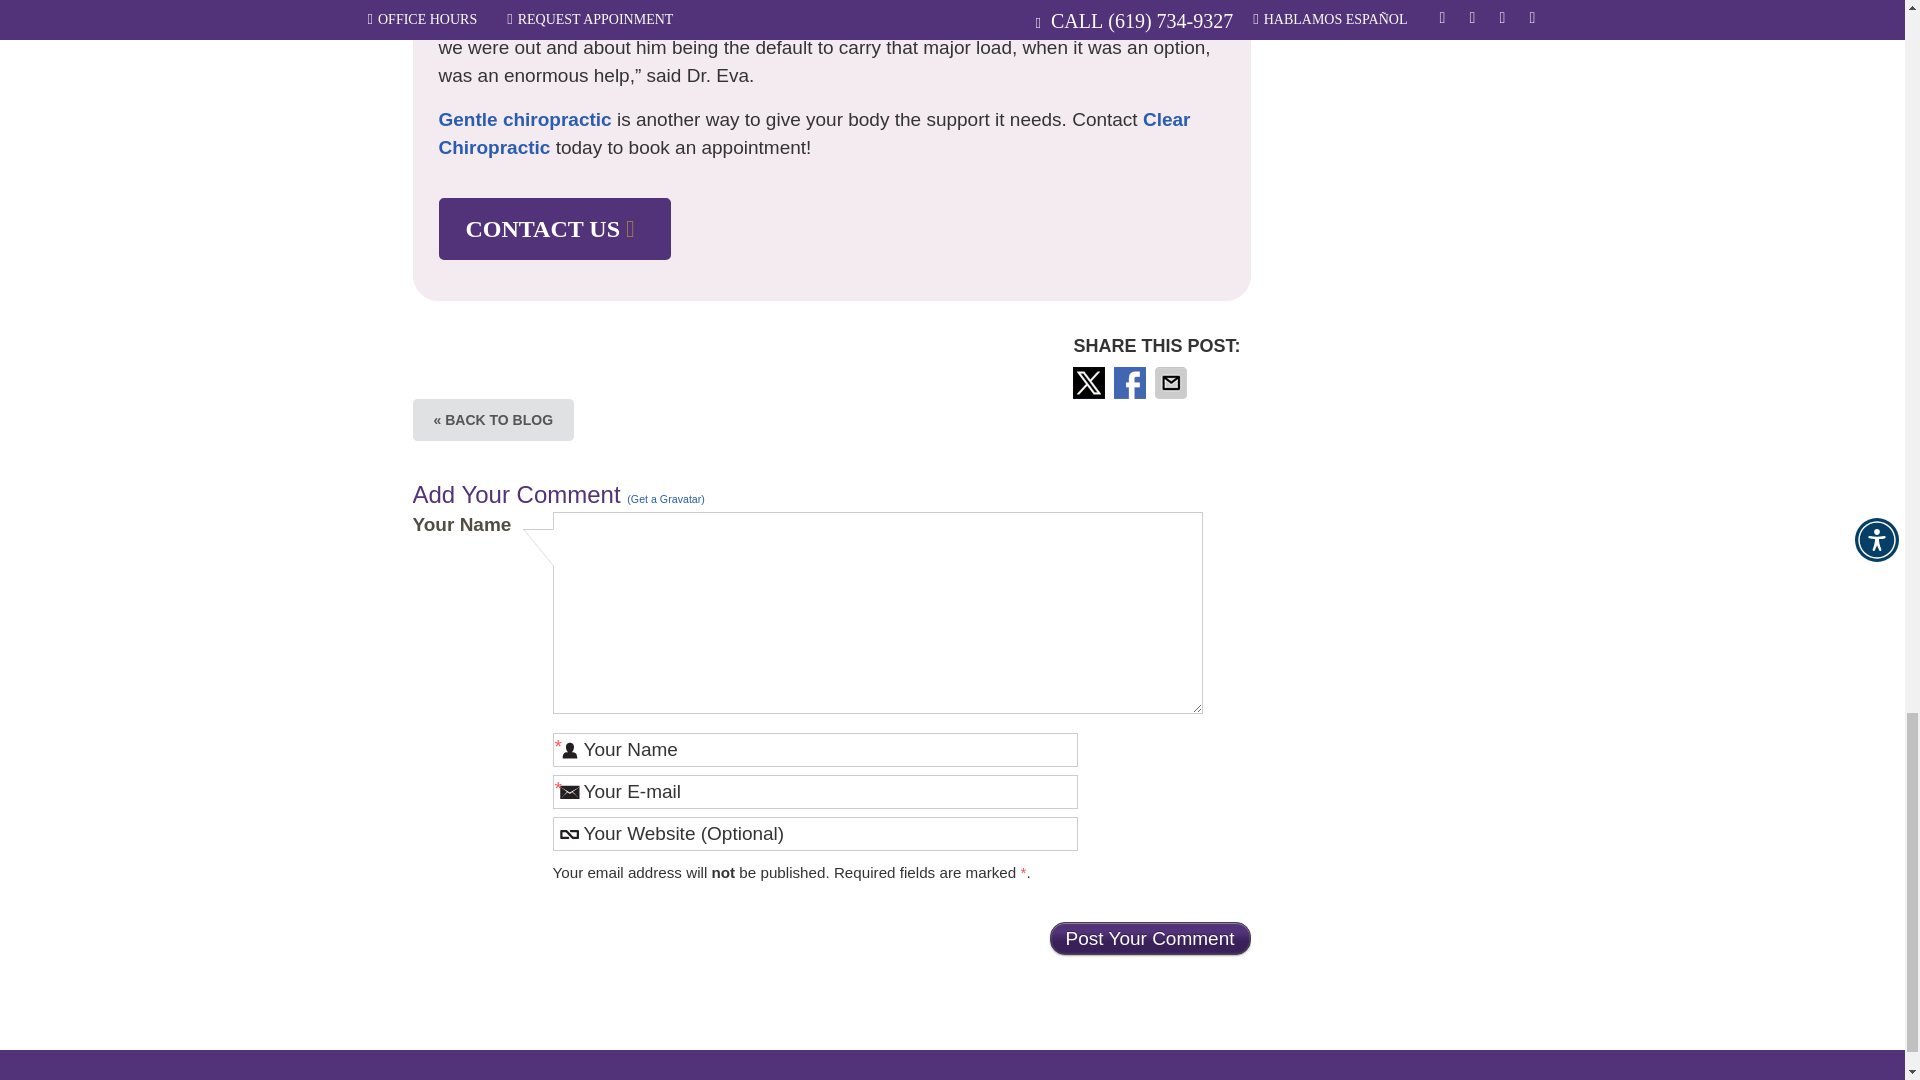  What do you see at coordinates (814, 134) in the screenshot?
I see `Clear Chiropractic` at bounding box center [814, 134].